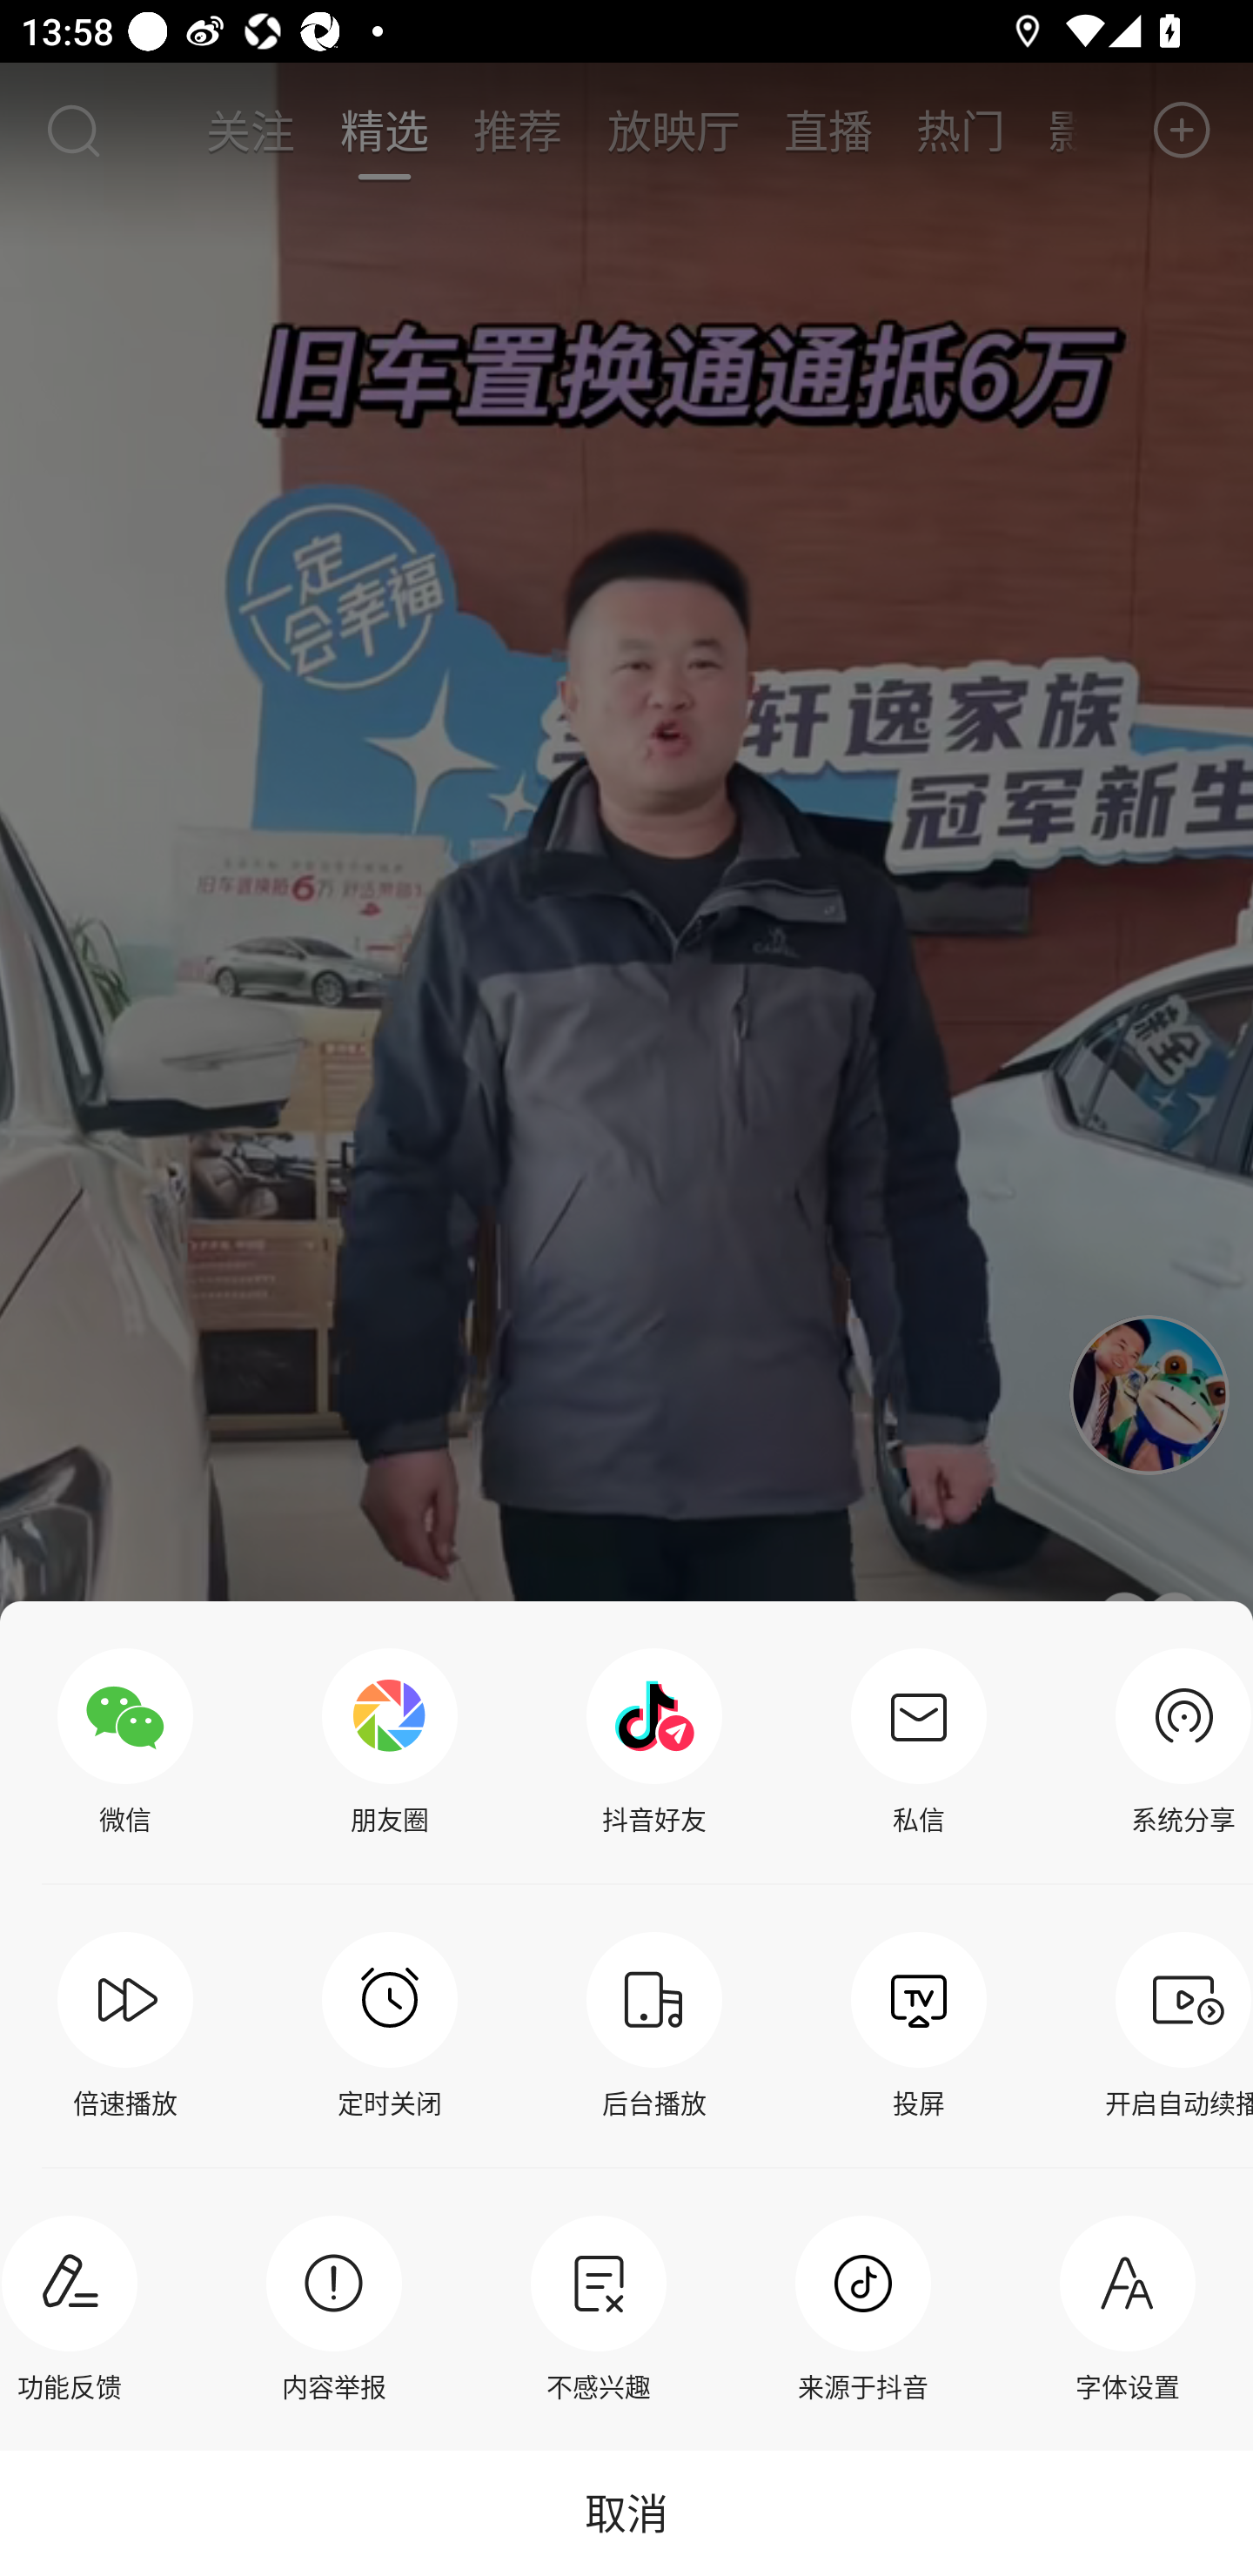  I want to click on 后台播放, so click(654, 2026).